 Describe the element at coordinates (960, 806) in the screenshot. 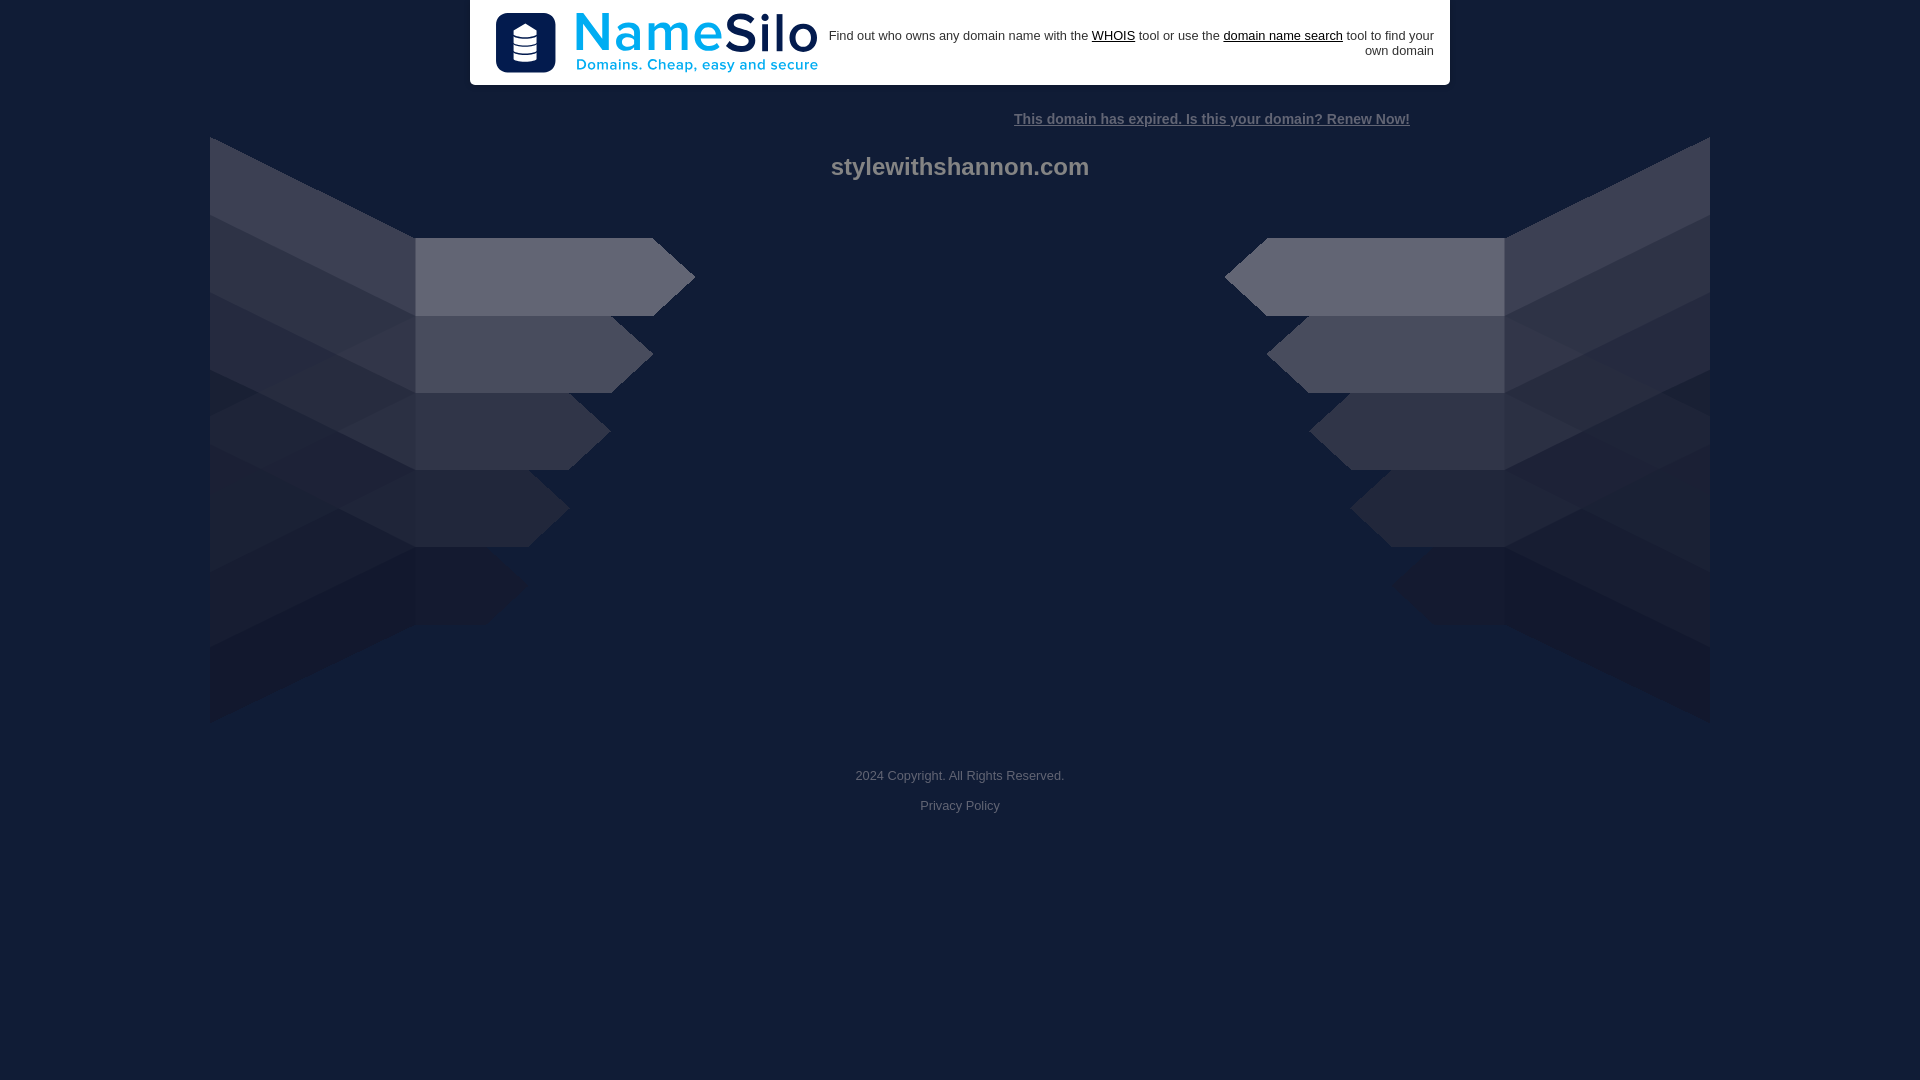

I see `Privacy Policy` at that location.